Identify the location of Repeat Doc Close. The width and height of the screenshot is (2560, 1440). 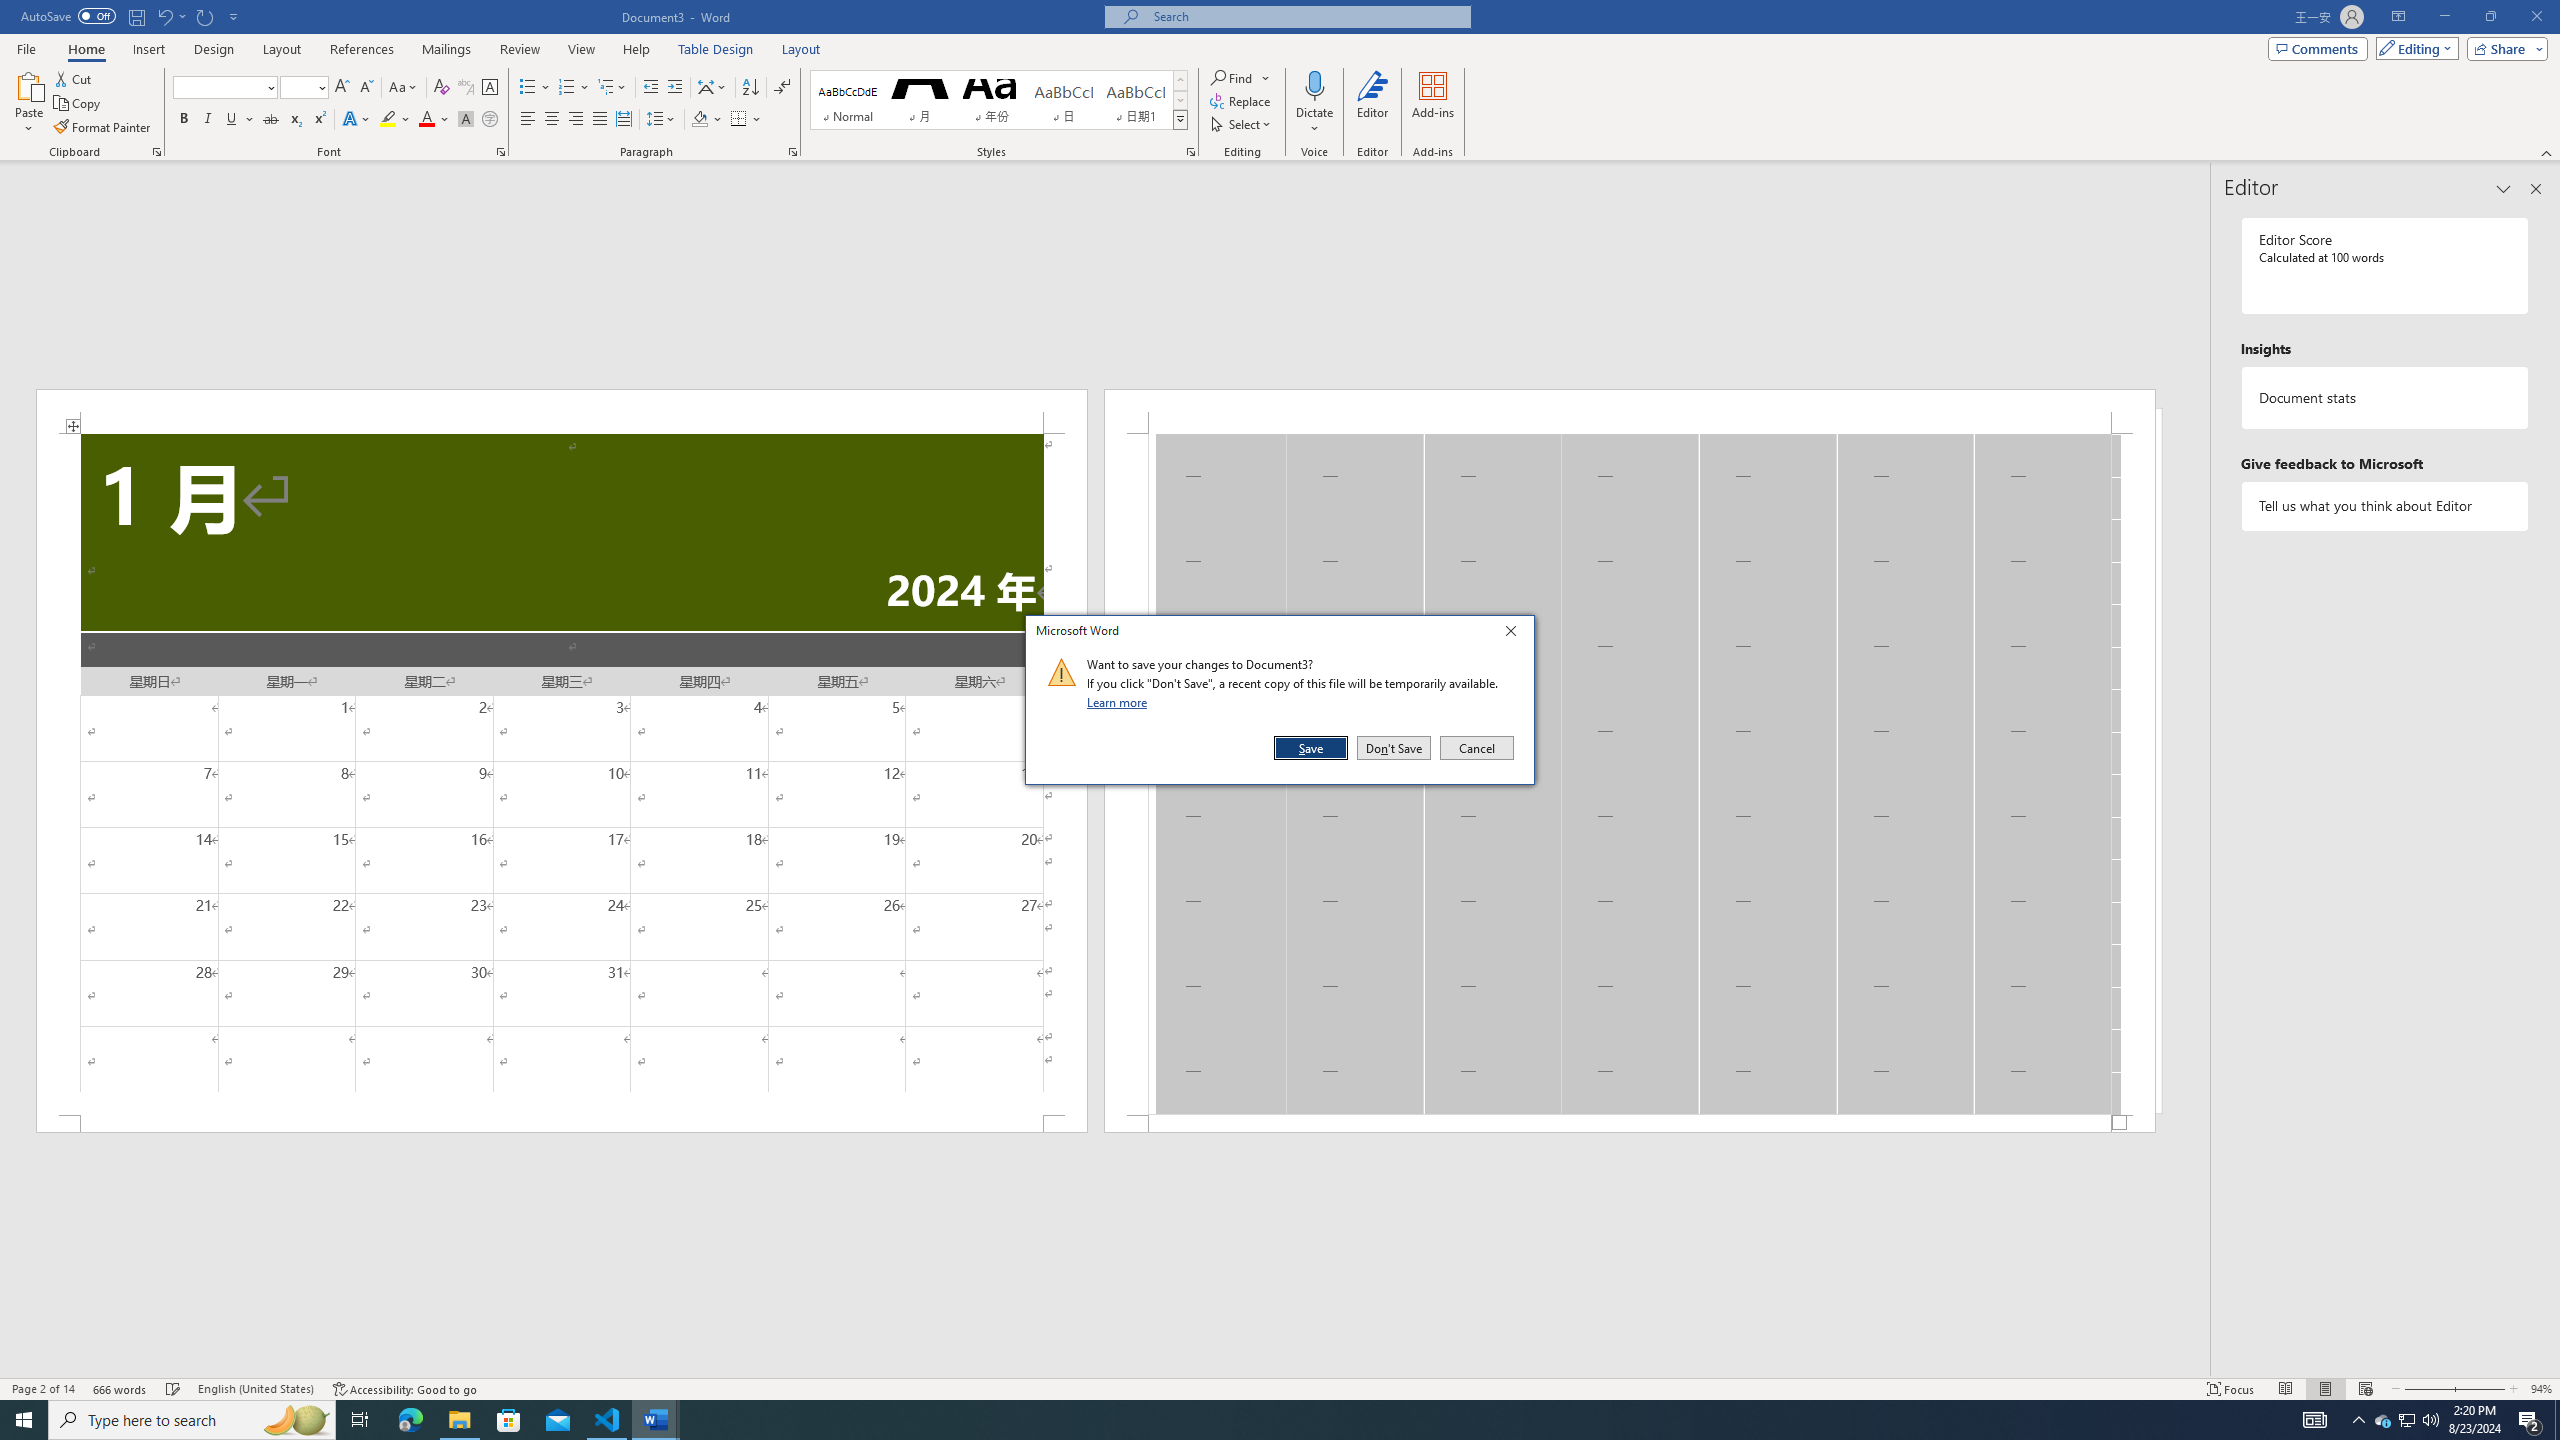
(206, 16).